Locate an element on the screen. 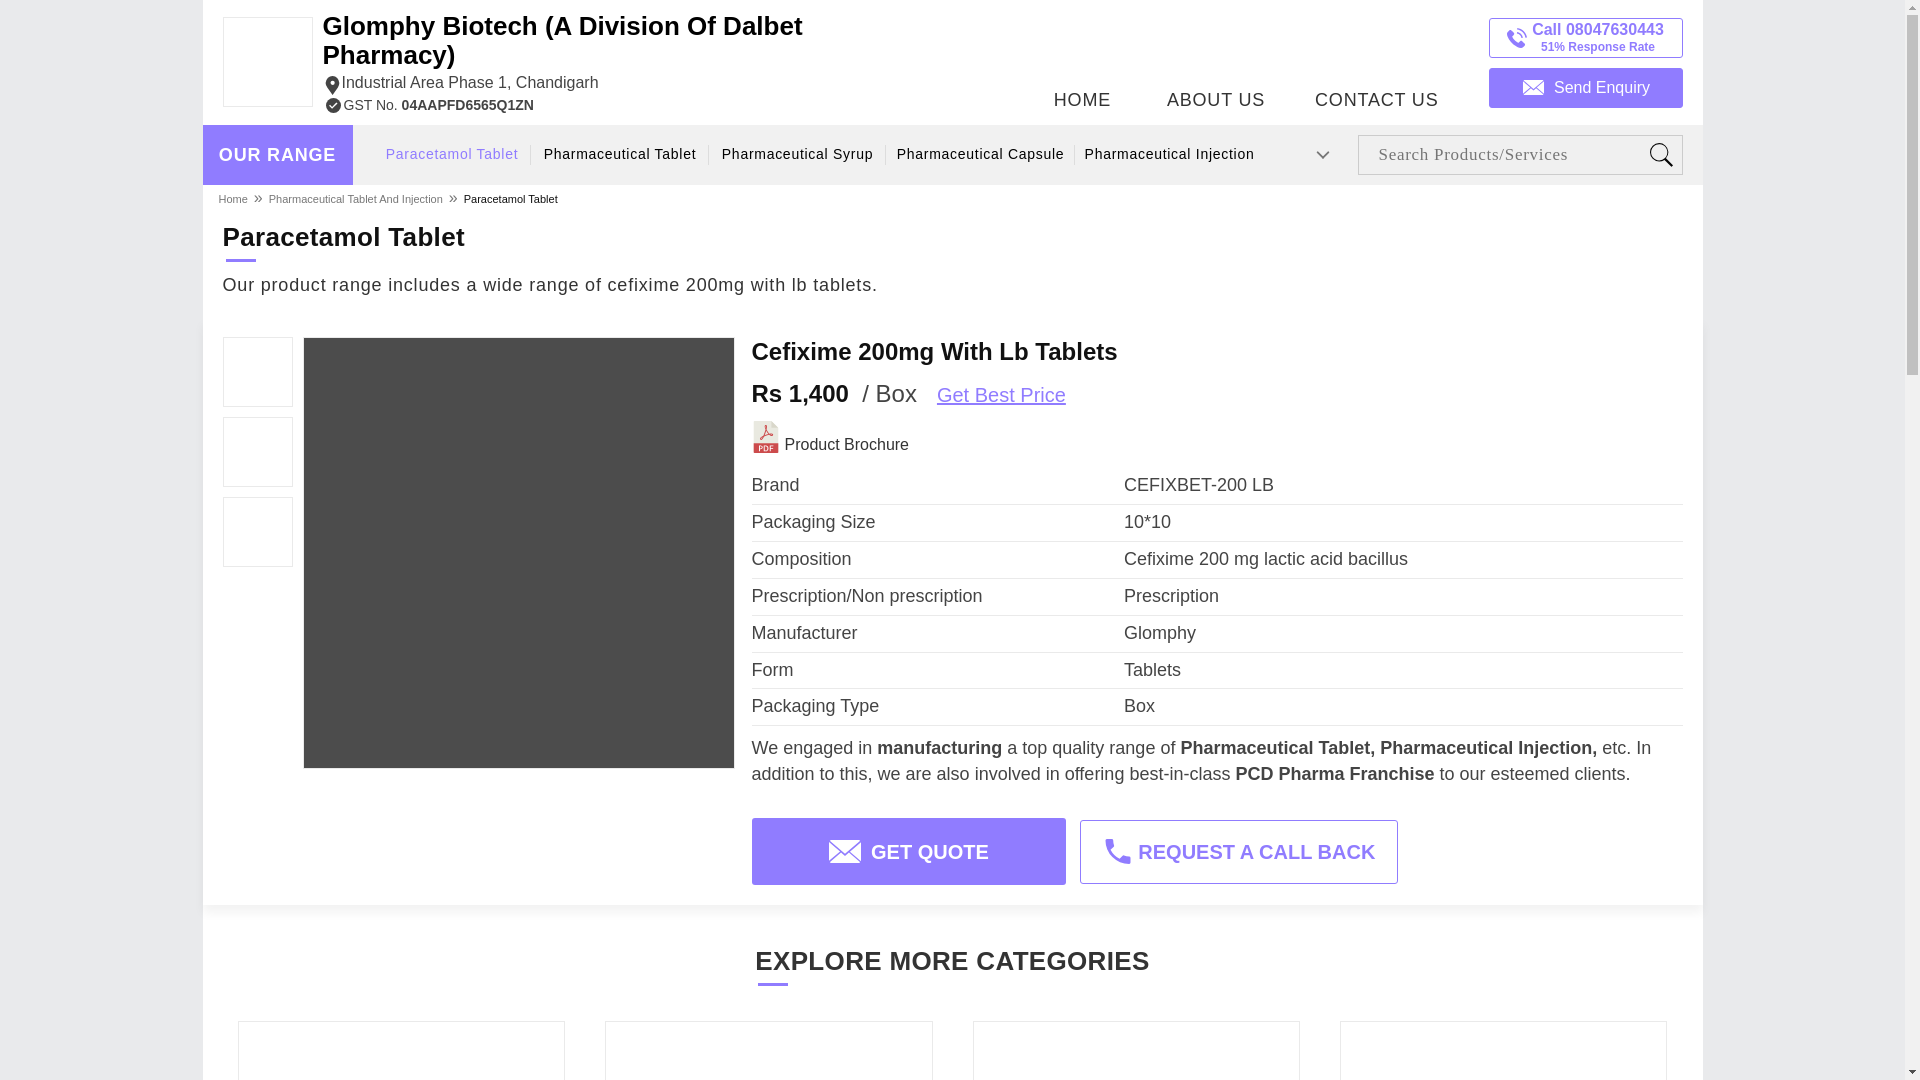 Image resolution: width=1920 pixels, height=1080 pixels. HOME is located at coordinates (1082, 57).